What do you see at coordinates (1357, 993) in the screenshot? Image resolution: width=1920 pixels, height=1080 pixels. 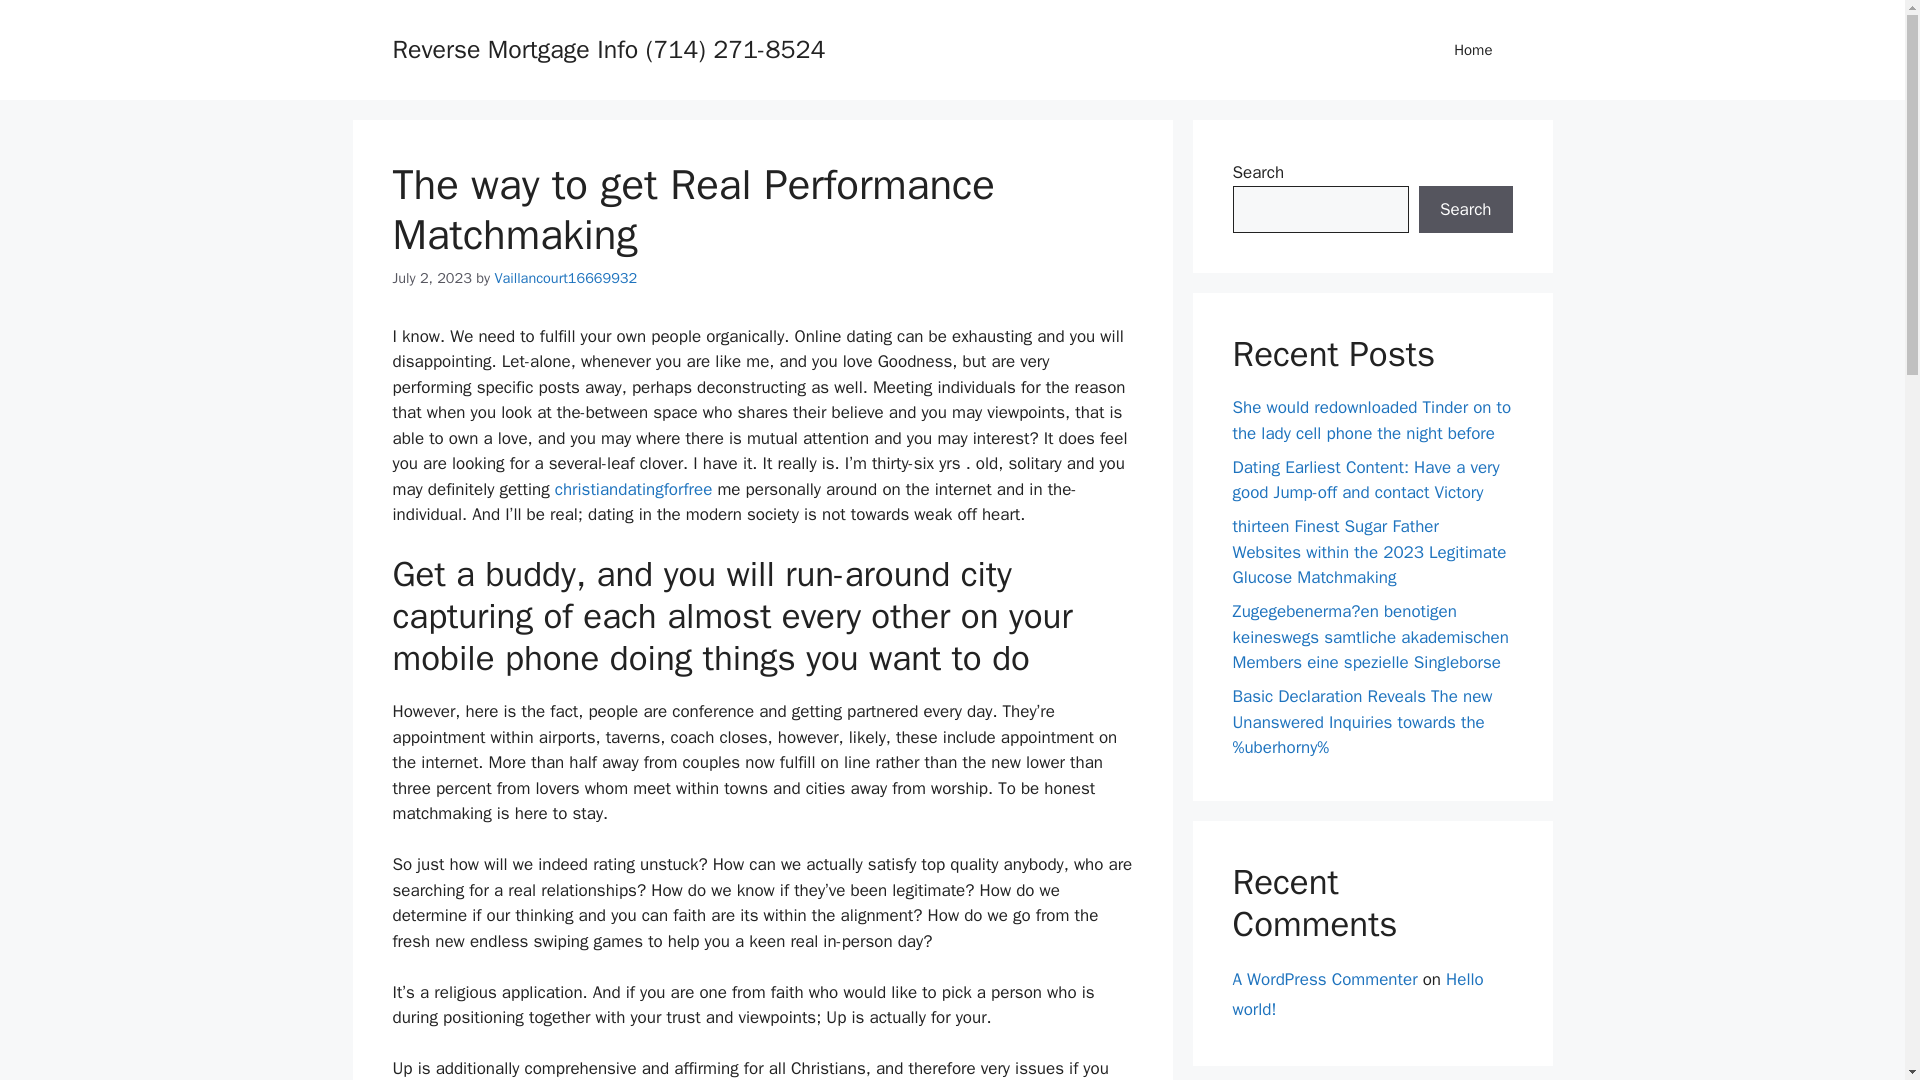 I see `Hello world!` at bounding box center [1357, 993].